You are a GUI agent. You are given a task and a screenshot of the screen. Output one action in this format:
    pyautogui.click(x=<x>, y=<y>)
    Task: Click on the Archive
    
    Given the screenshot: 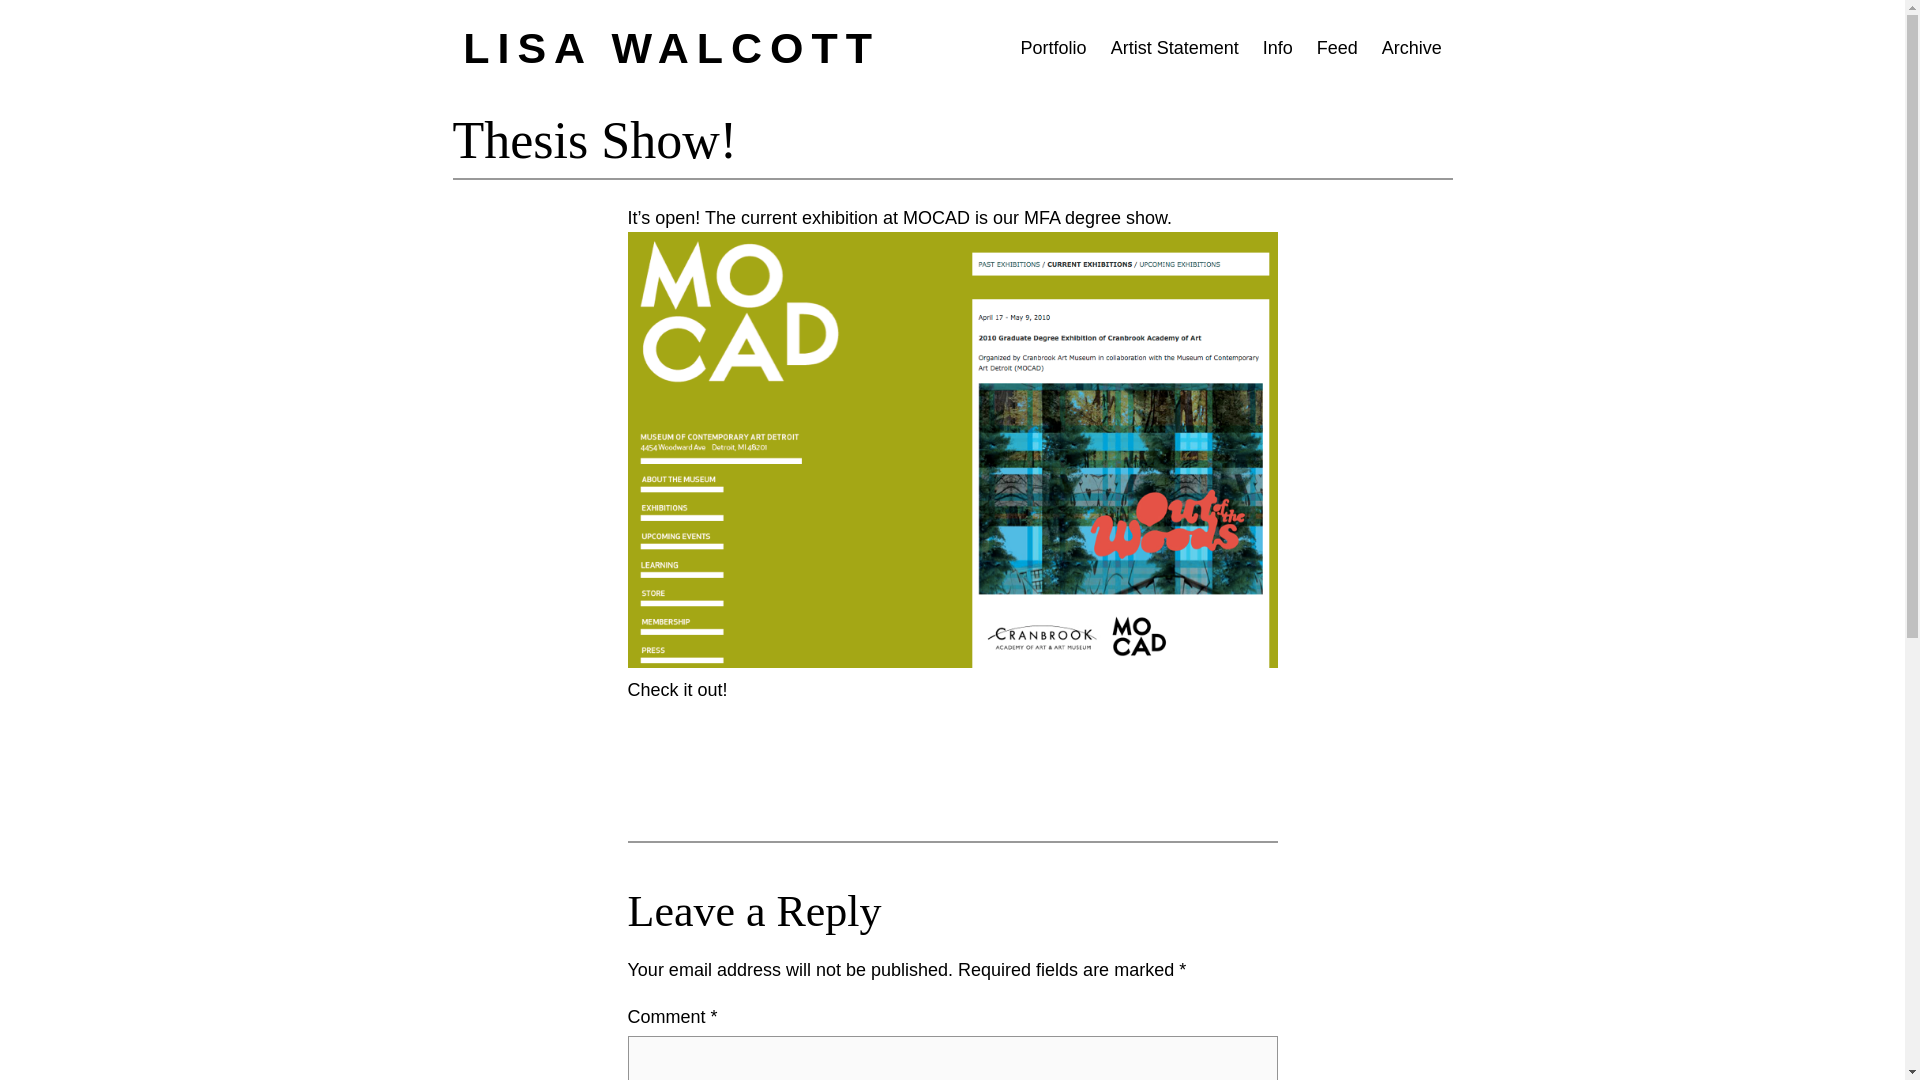 What is the action you would take?
    pyautogui.click(x=1412, y=48)
    